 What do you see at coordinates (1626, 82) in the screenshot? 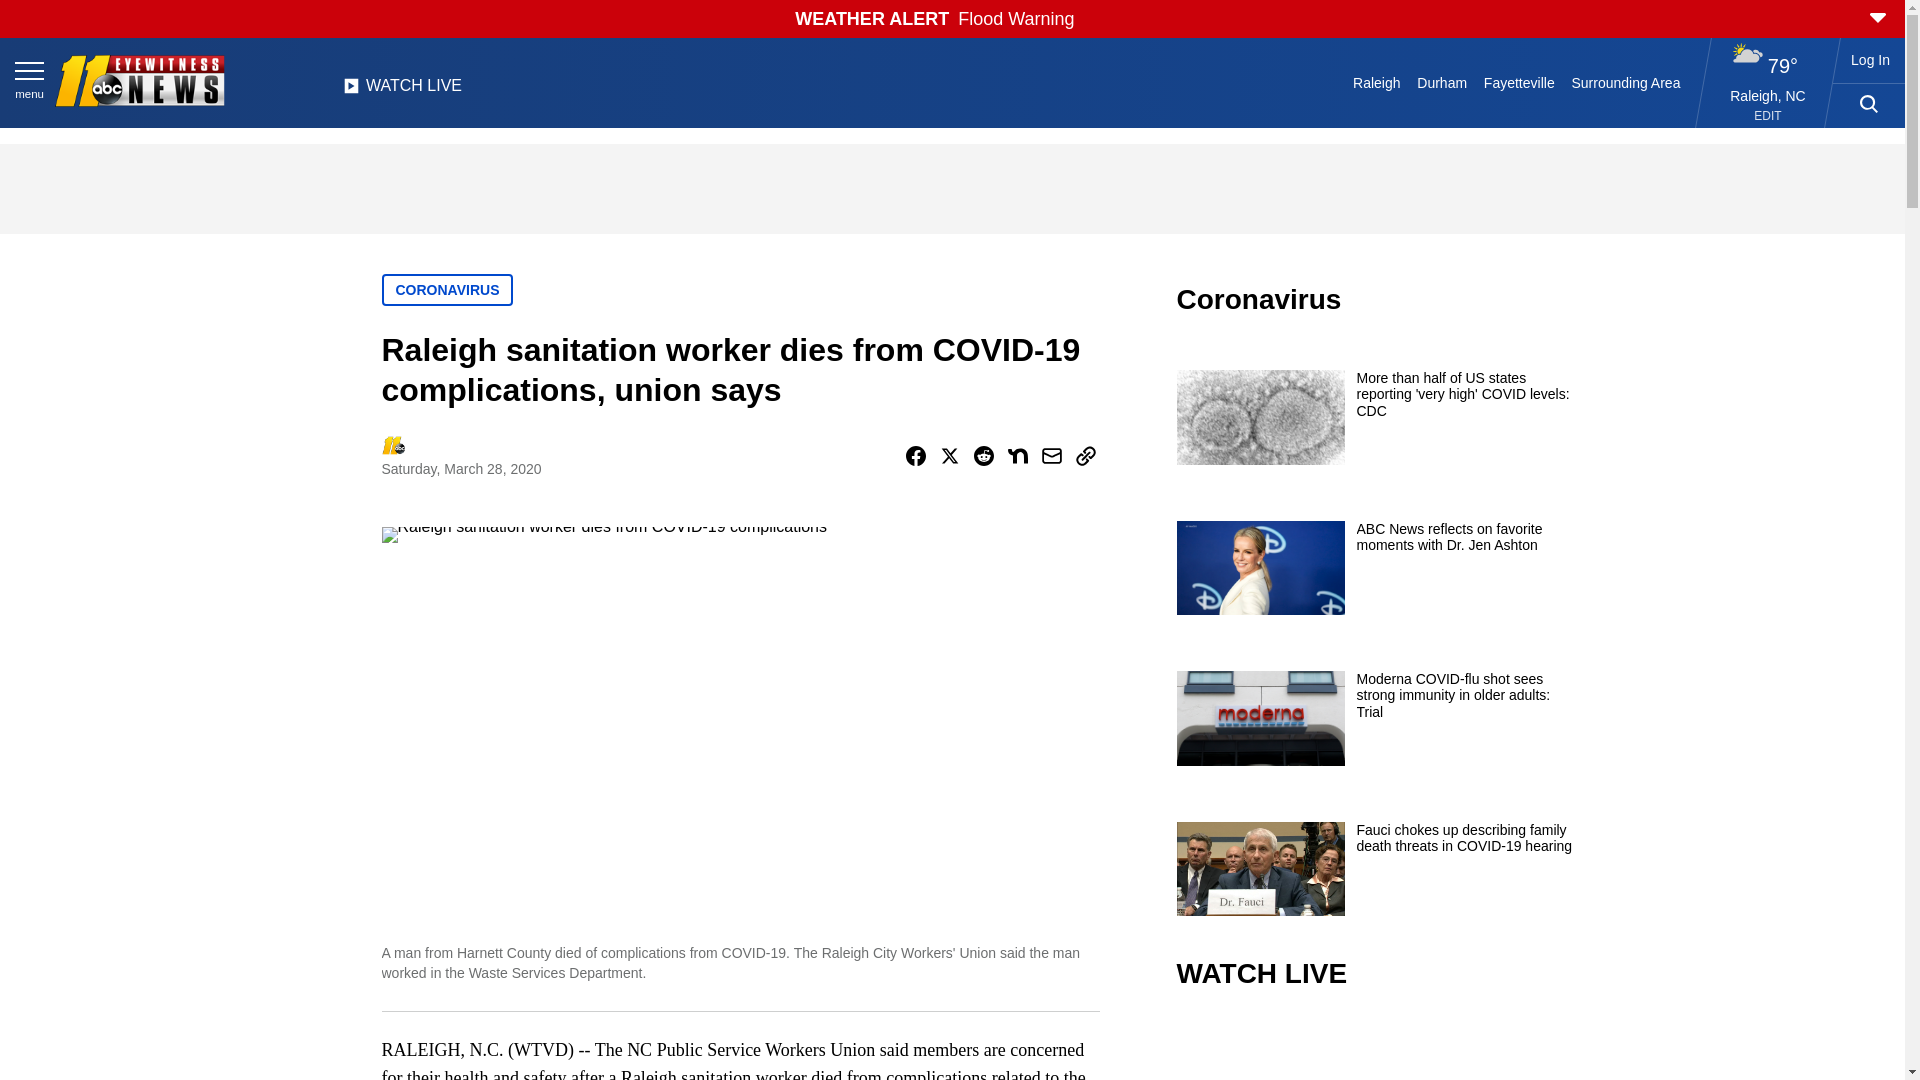
I see `Surrounding Area` at bounding box center [1626, 82].